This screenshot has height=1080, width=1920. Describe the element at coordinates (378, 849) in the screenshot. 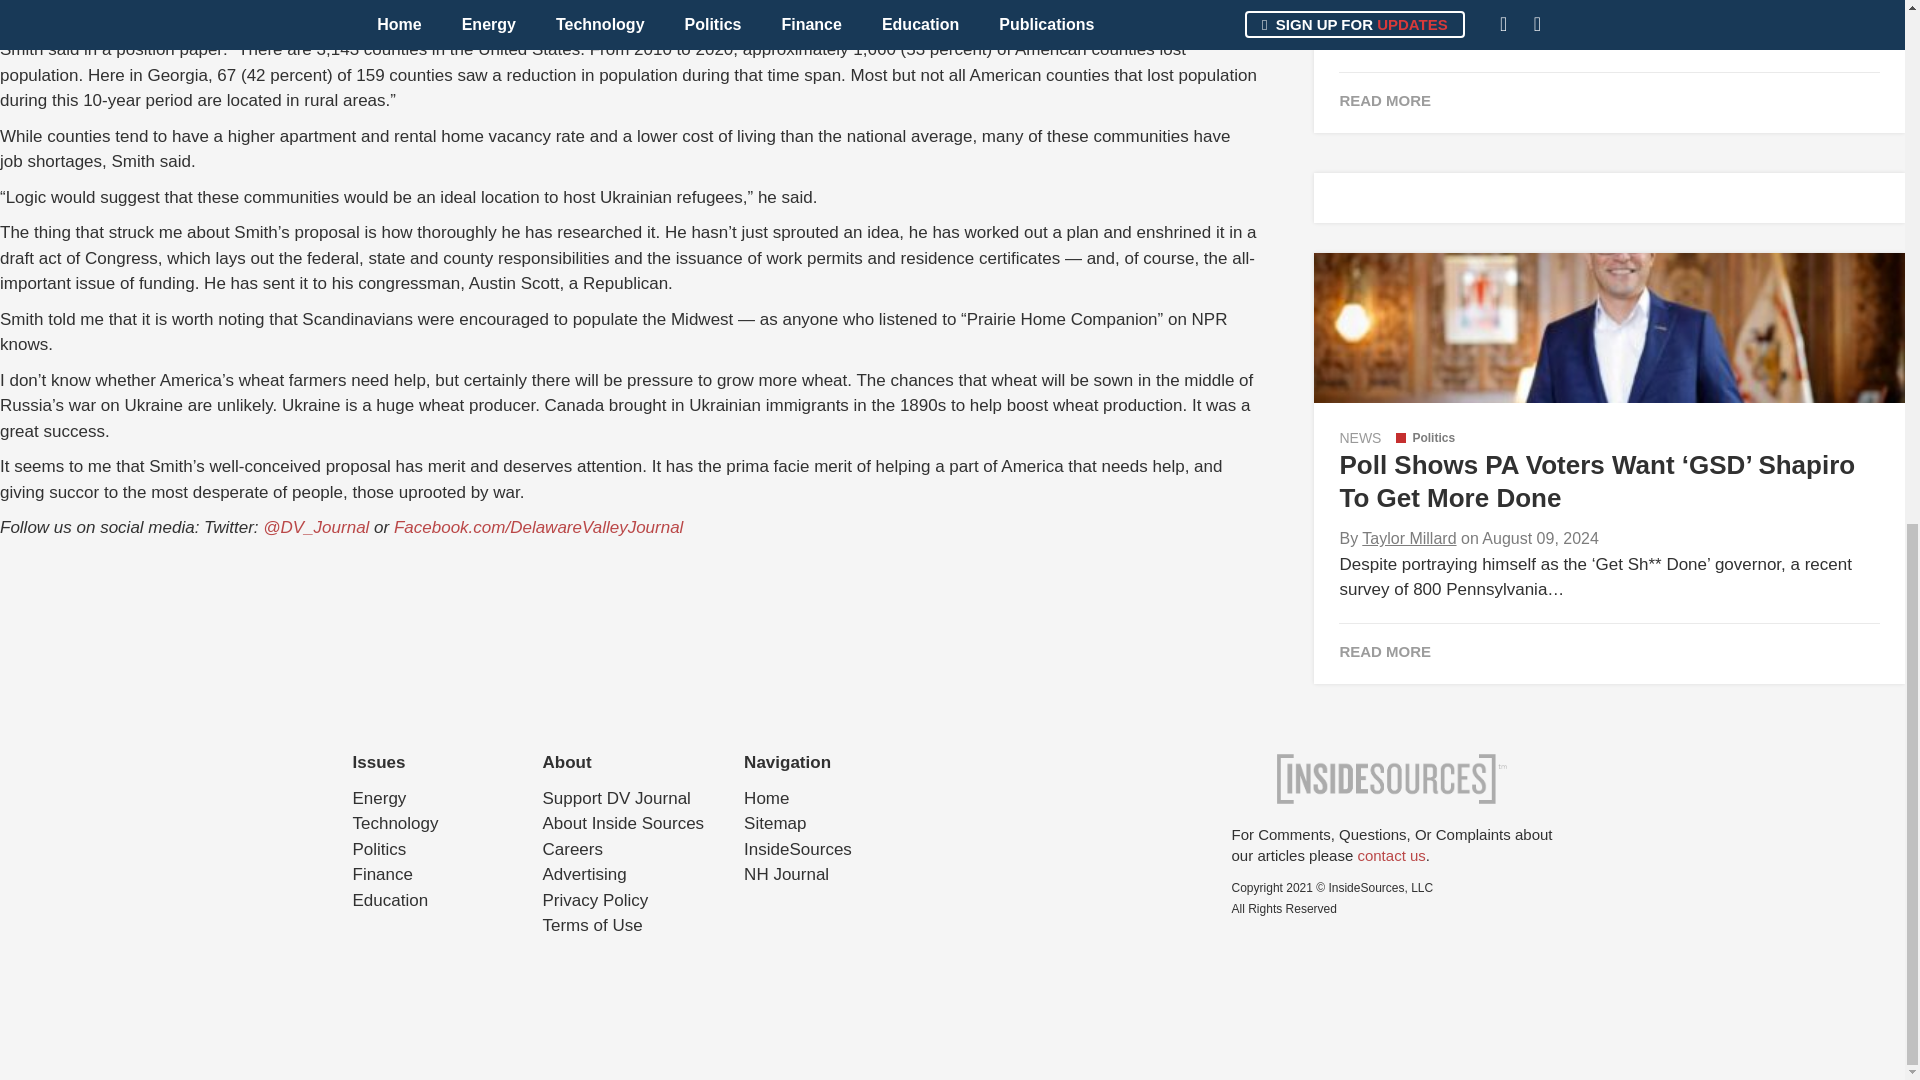

I see `Politics` at that location.